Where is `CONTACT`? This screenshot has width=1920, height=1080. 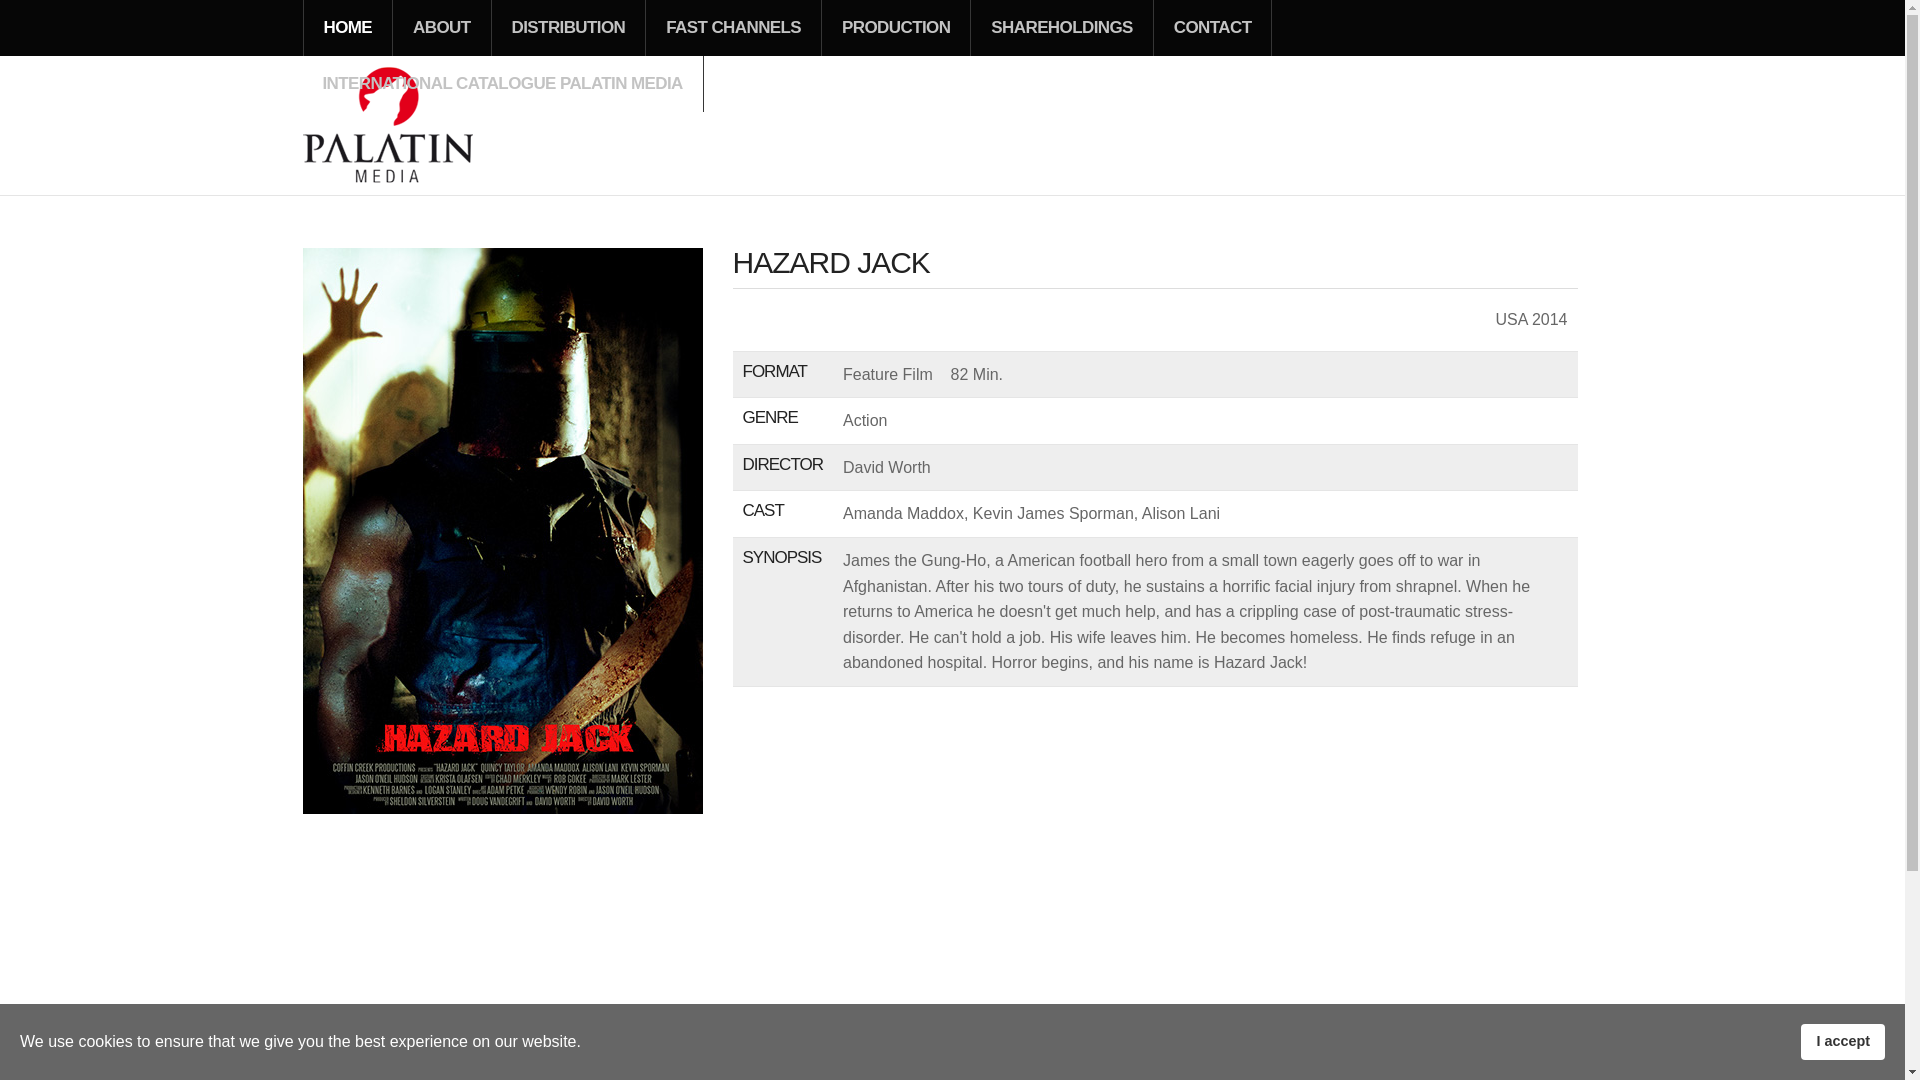
CONTACT is located at coordinates (1212, 28).